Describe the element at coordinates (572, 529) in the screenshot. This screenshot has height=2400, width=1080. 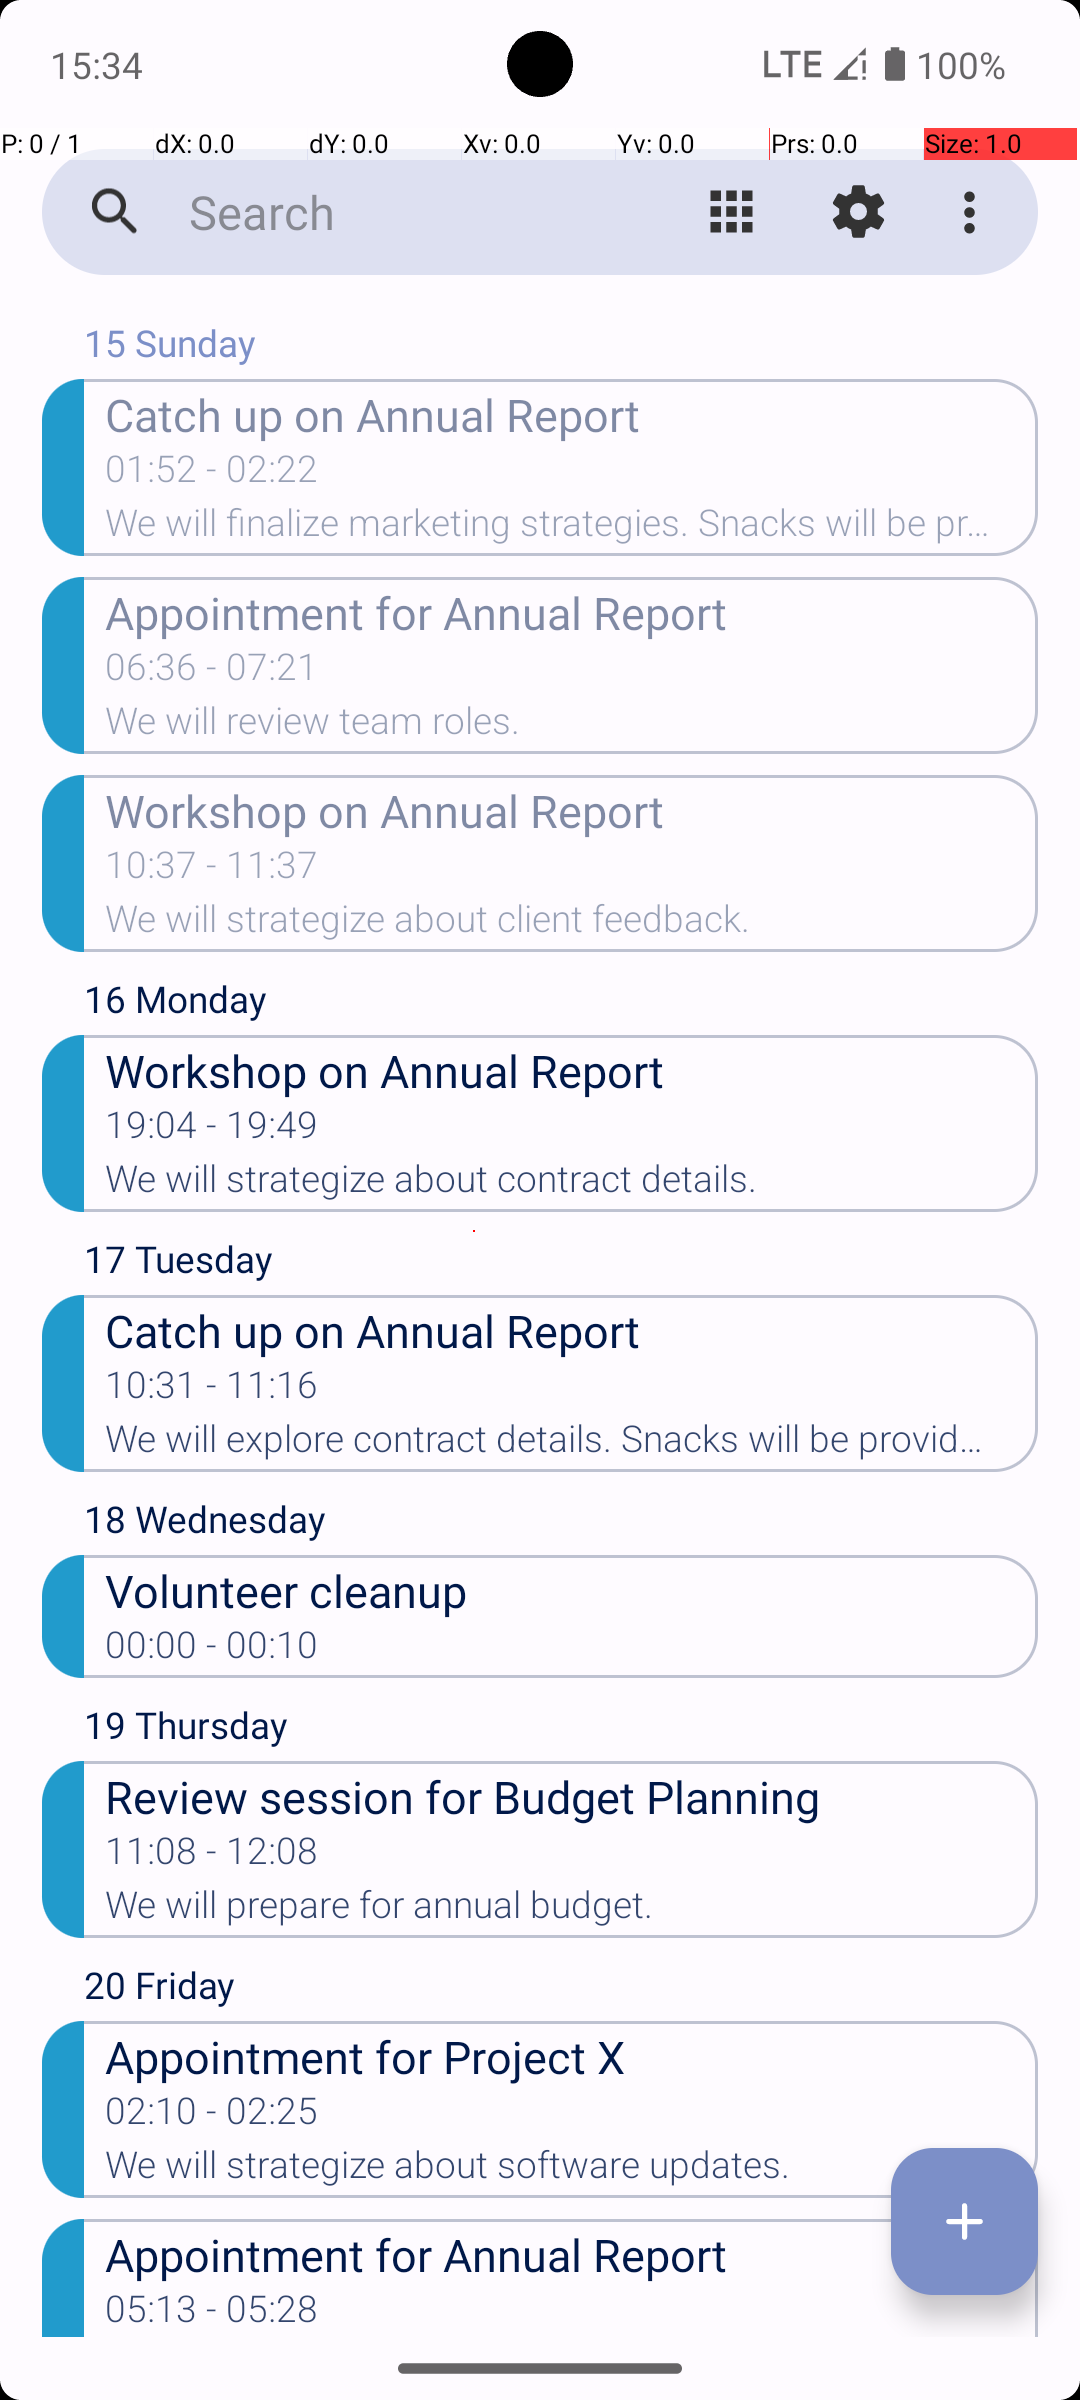
I see `We will finalize marketing strategies. Snacks will be provided.` at that location.